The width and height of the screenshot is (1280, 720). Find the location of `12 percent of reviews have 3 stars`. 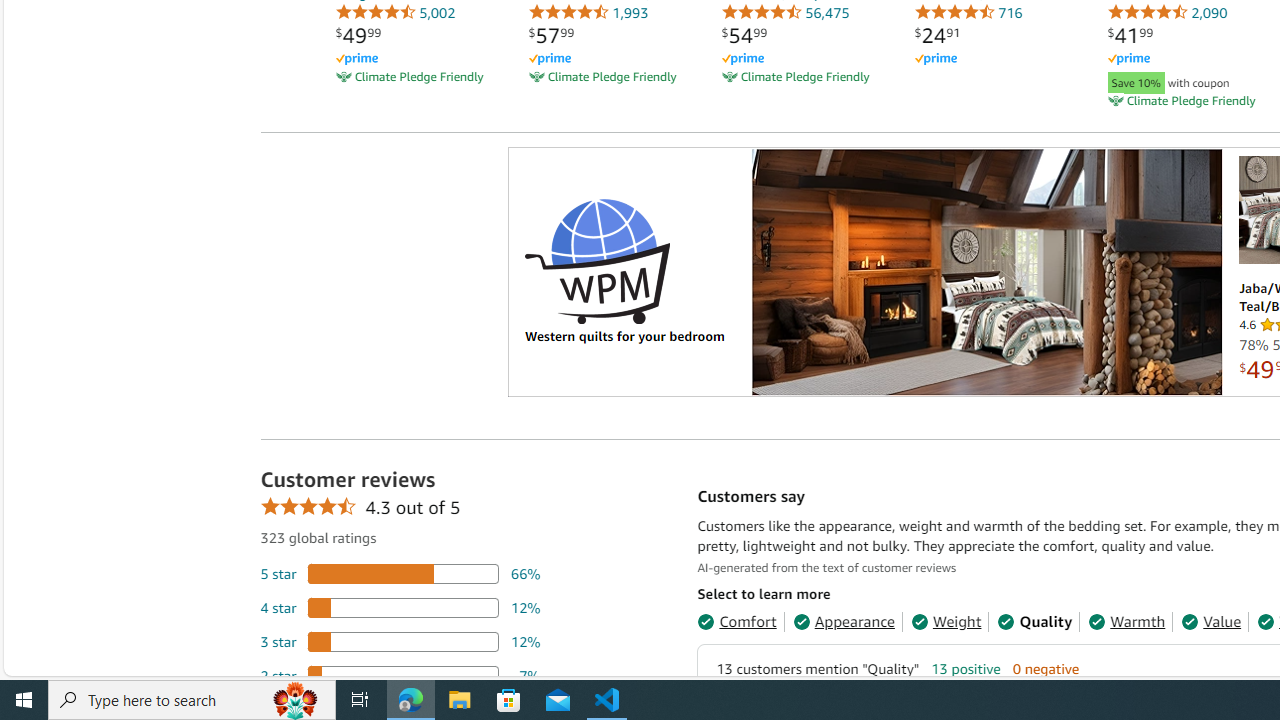

12 percent of reviews have 3 stars is located at coordinates (400, 641).